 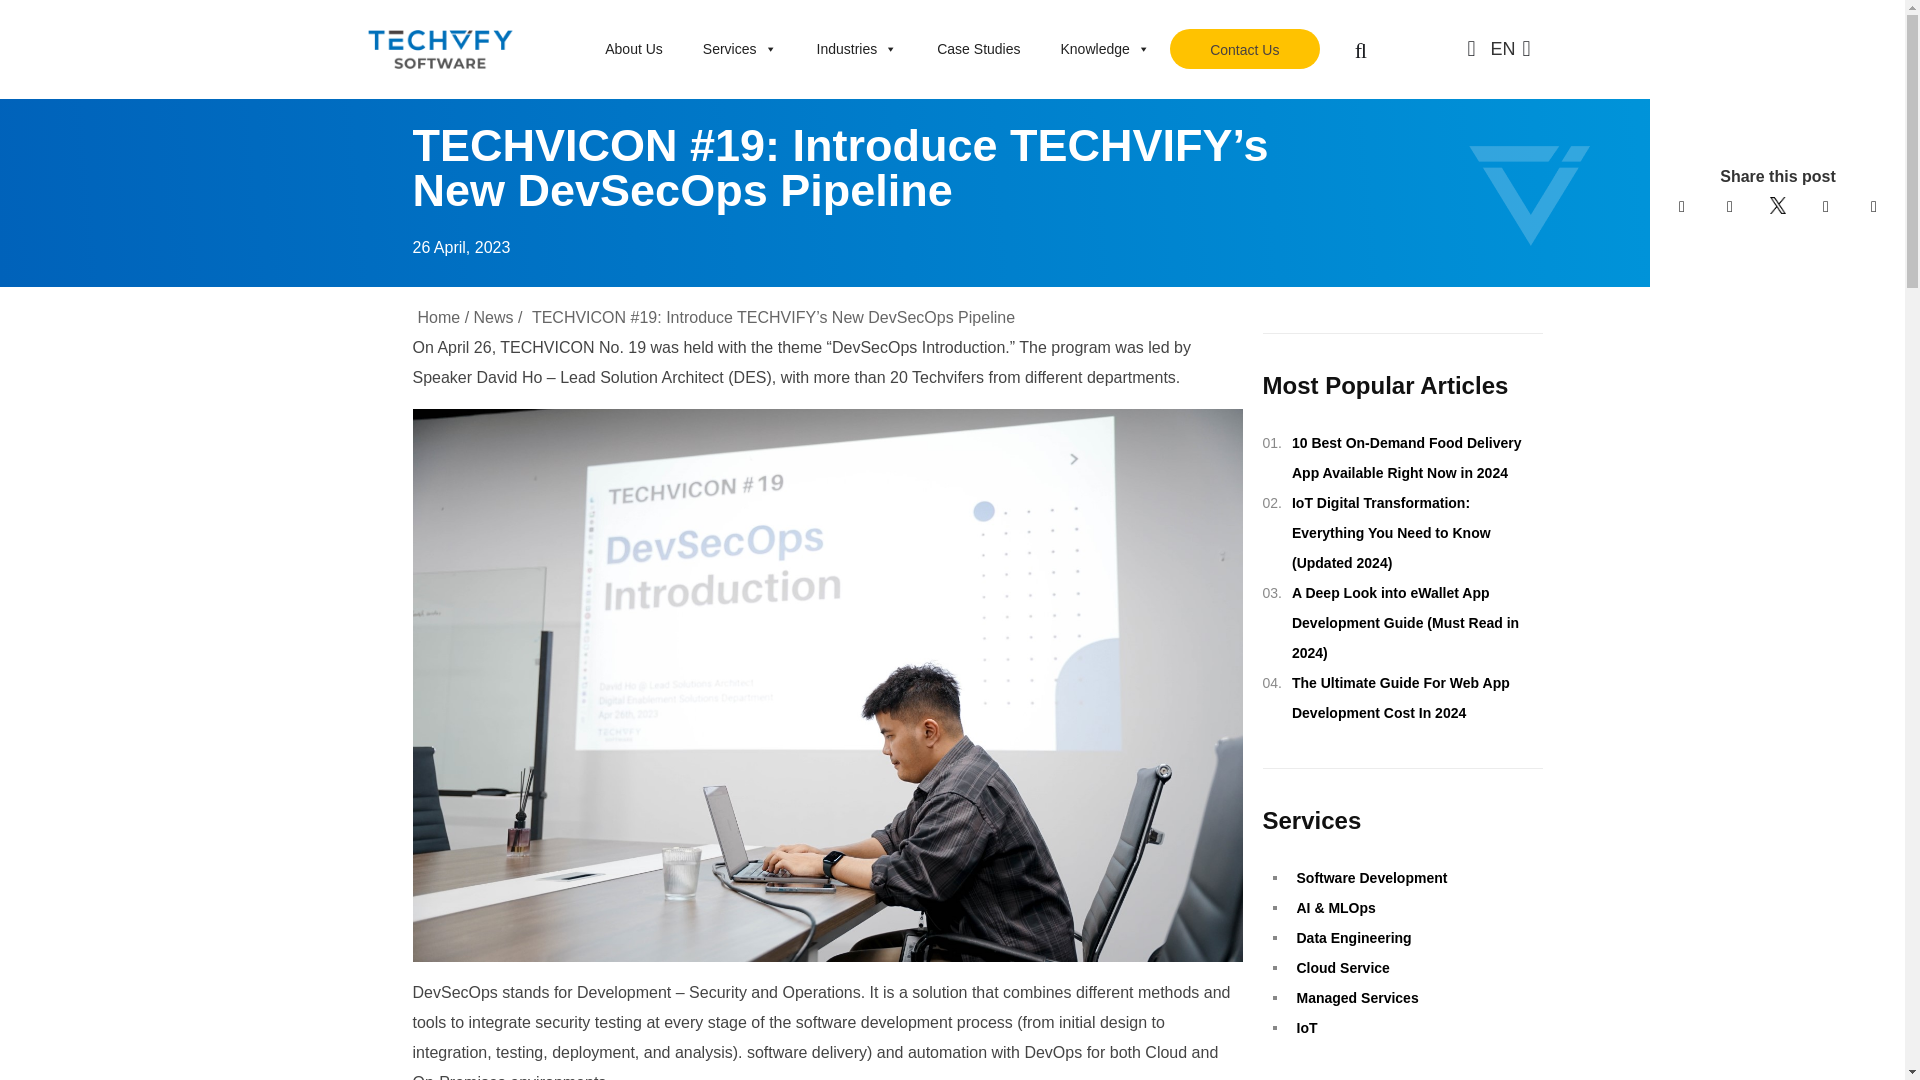 I want to click on Industries, so click(x=856, y=50).